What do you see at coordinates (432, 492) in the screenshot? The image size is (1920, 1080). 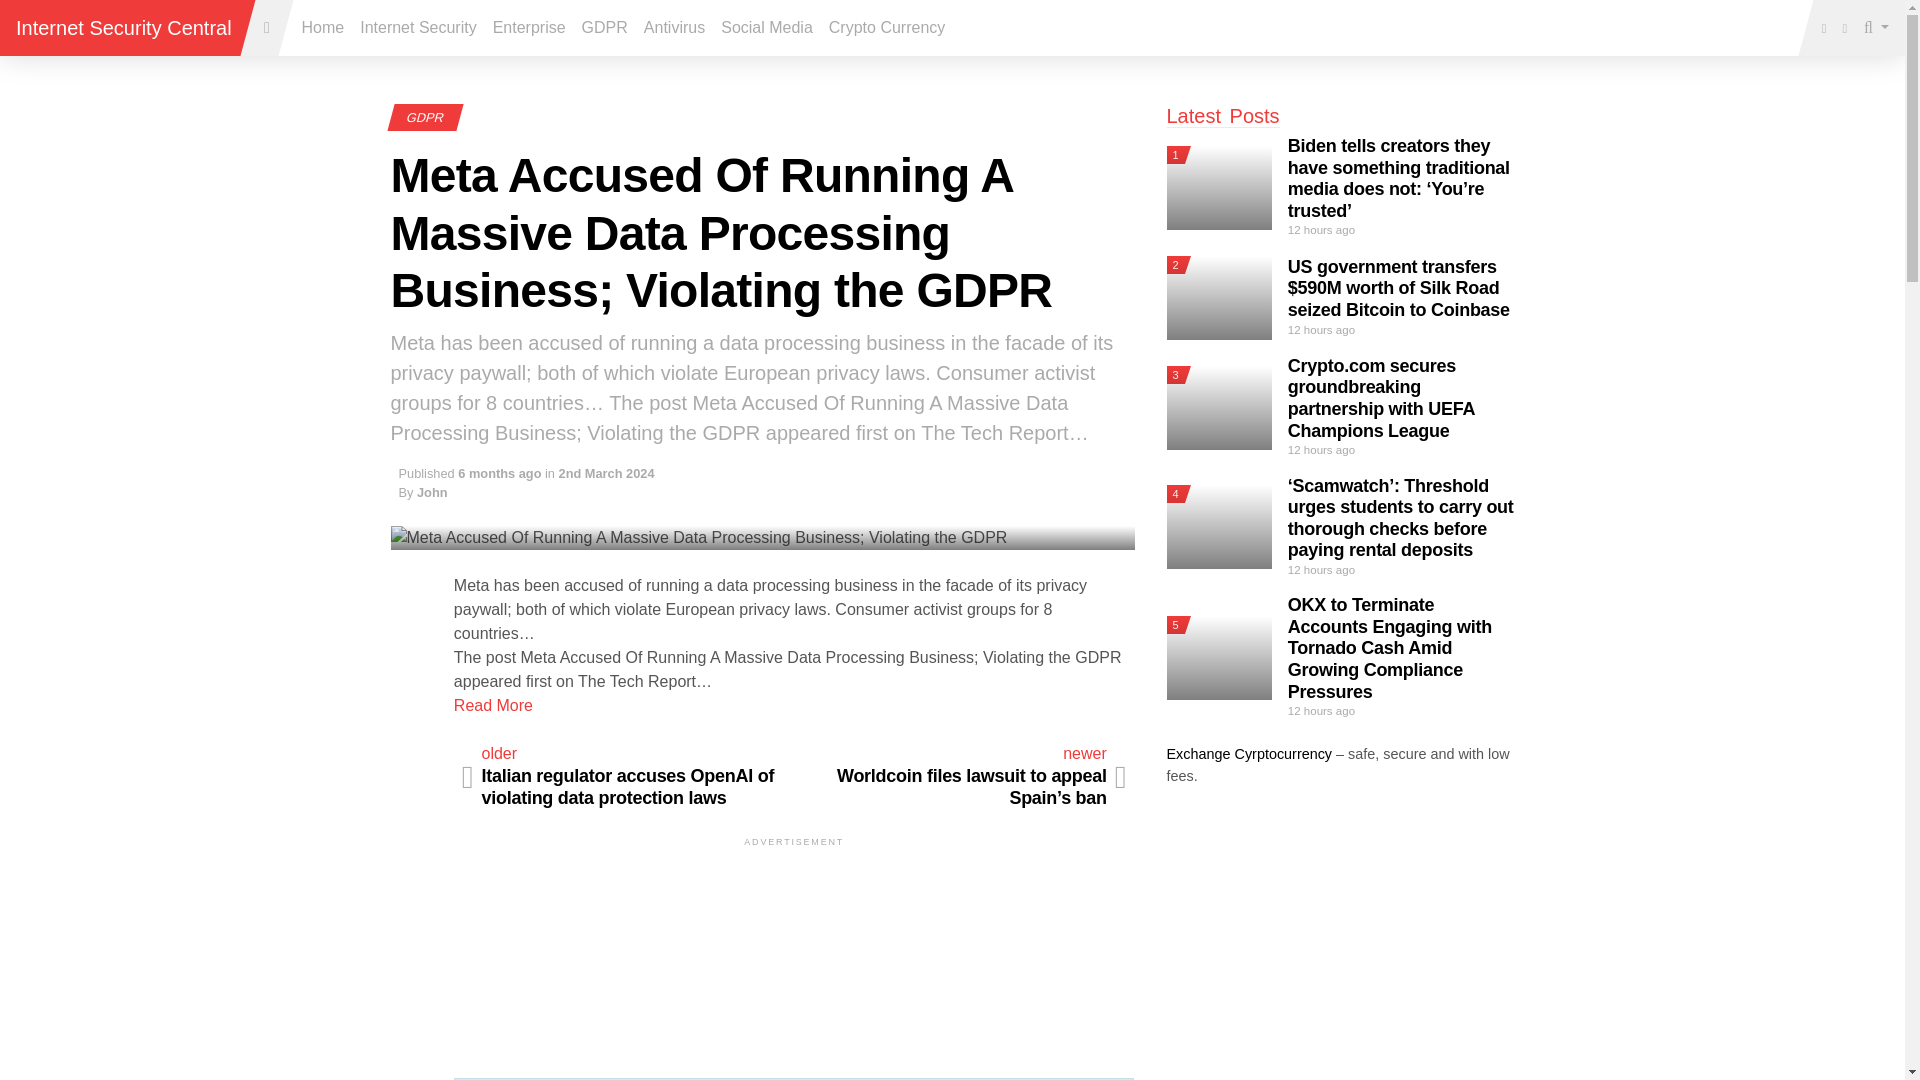 I see `John` at bounding box center [432, 492].